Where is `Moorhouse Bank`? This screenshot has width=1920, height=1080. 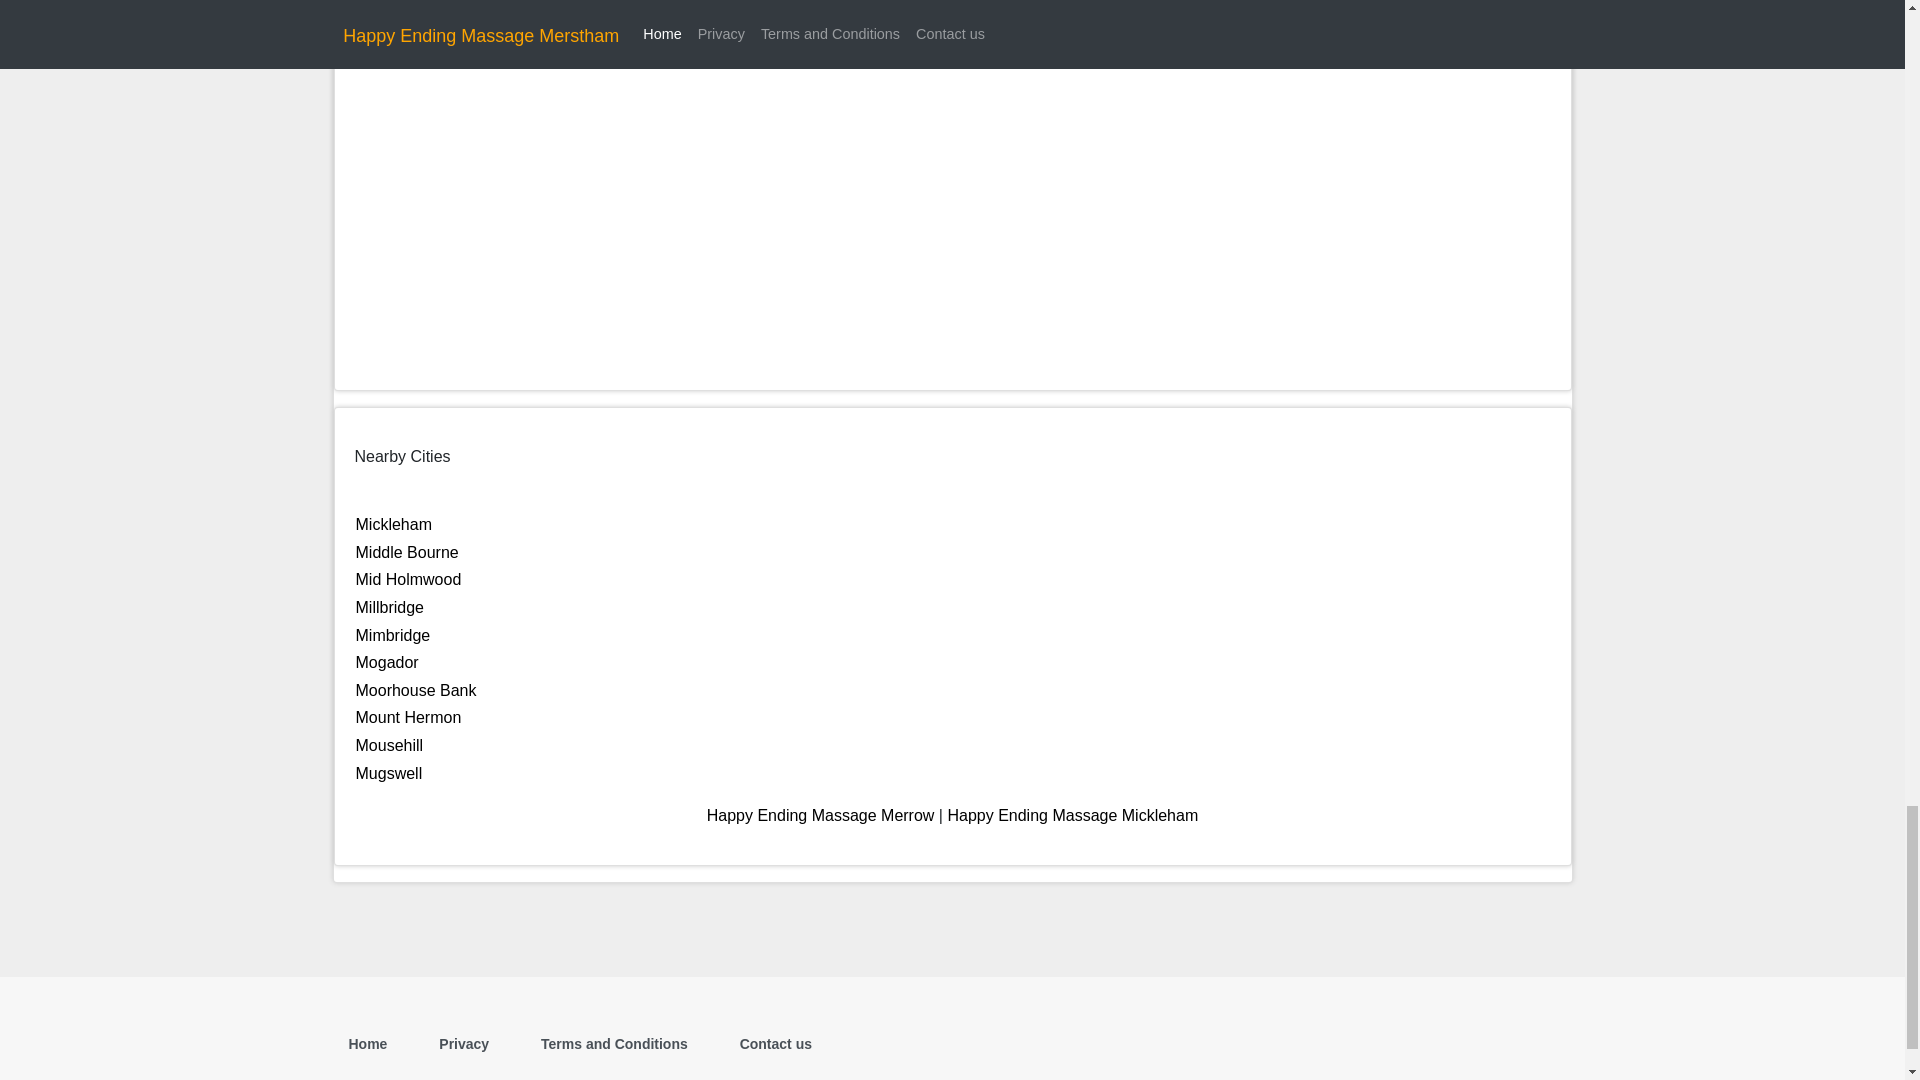
Moorhouse Bank is located at coordinates (416, 690).